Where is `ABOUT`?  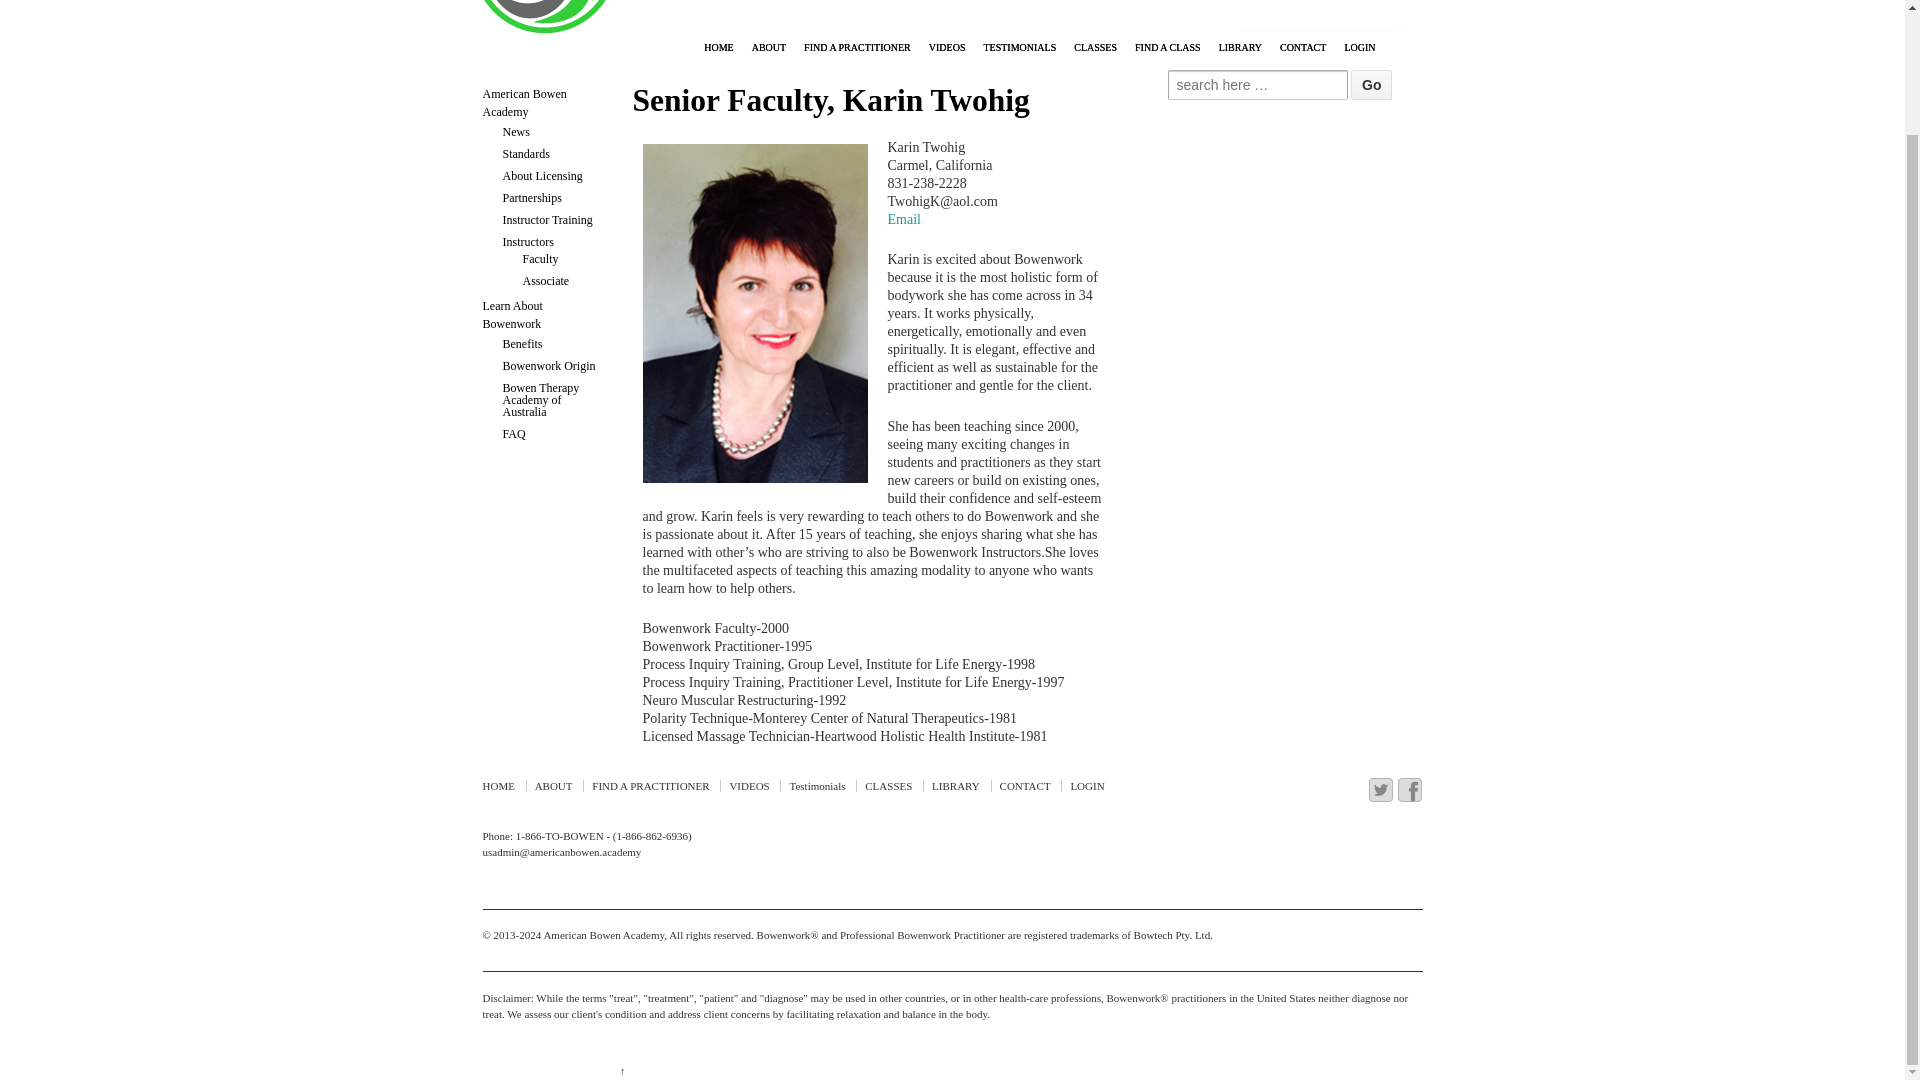
ABOUT is located at coordinates (768, 48).